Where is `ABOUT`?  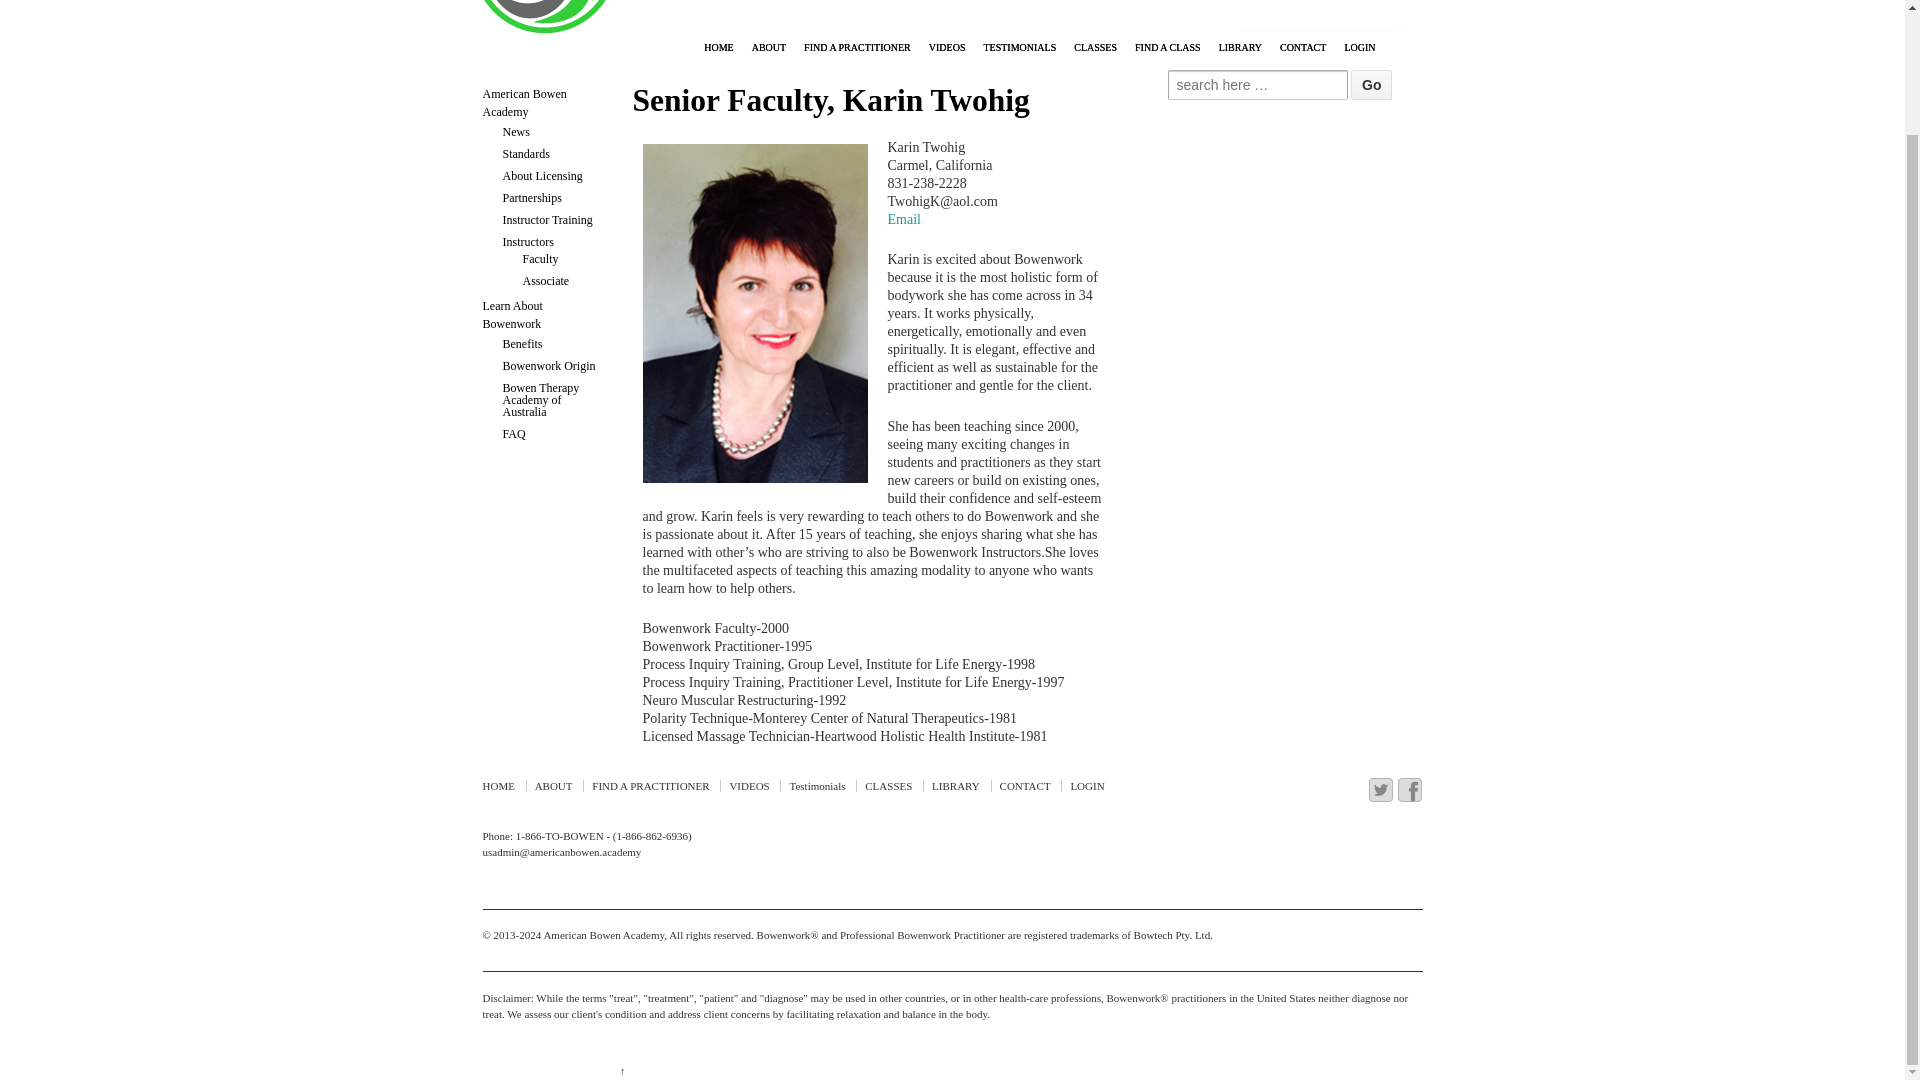
ABOUT is located at coordinates (768, 48).